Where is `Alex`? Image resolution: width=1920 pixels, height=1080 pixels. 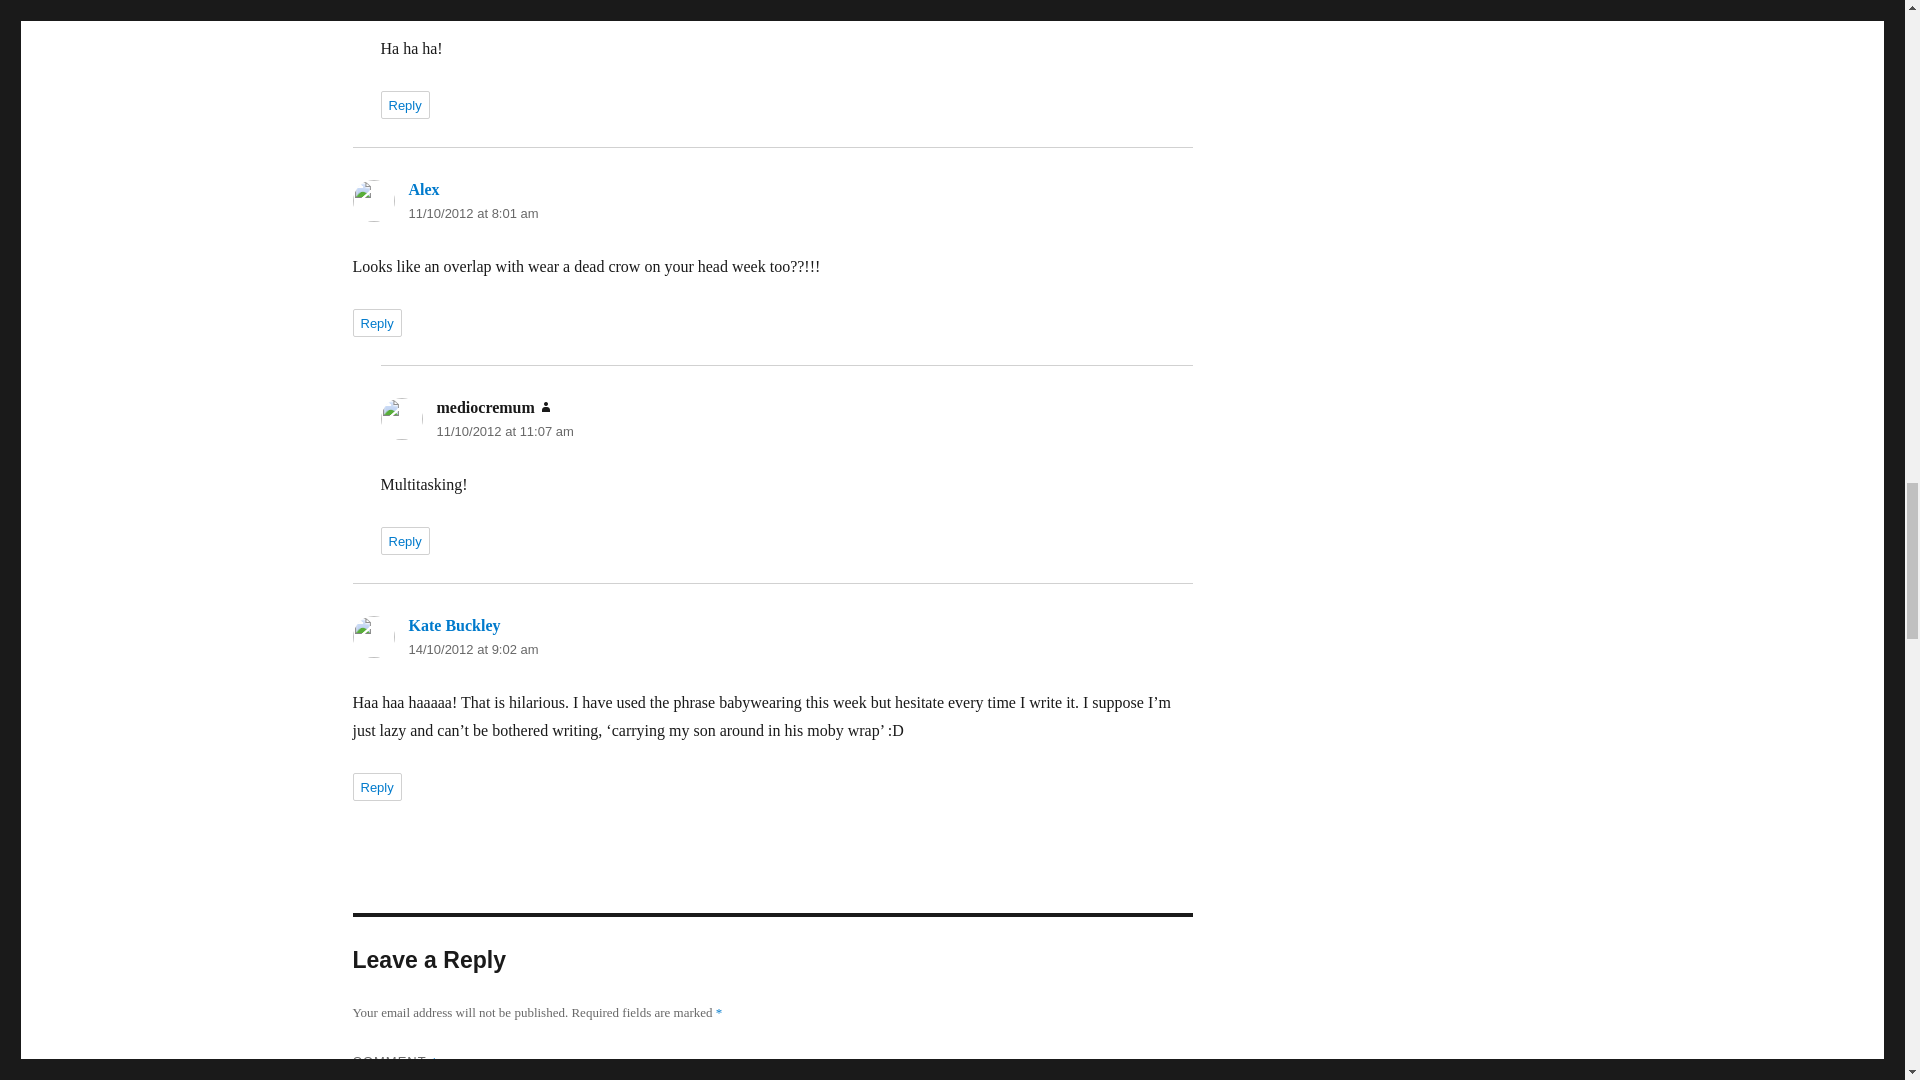 Alex is located at coordinates (423, 189).